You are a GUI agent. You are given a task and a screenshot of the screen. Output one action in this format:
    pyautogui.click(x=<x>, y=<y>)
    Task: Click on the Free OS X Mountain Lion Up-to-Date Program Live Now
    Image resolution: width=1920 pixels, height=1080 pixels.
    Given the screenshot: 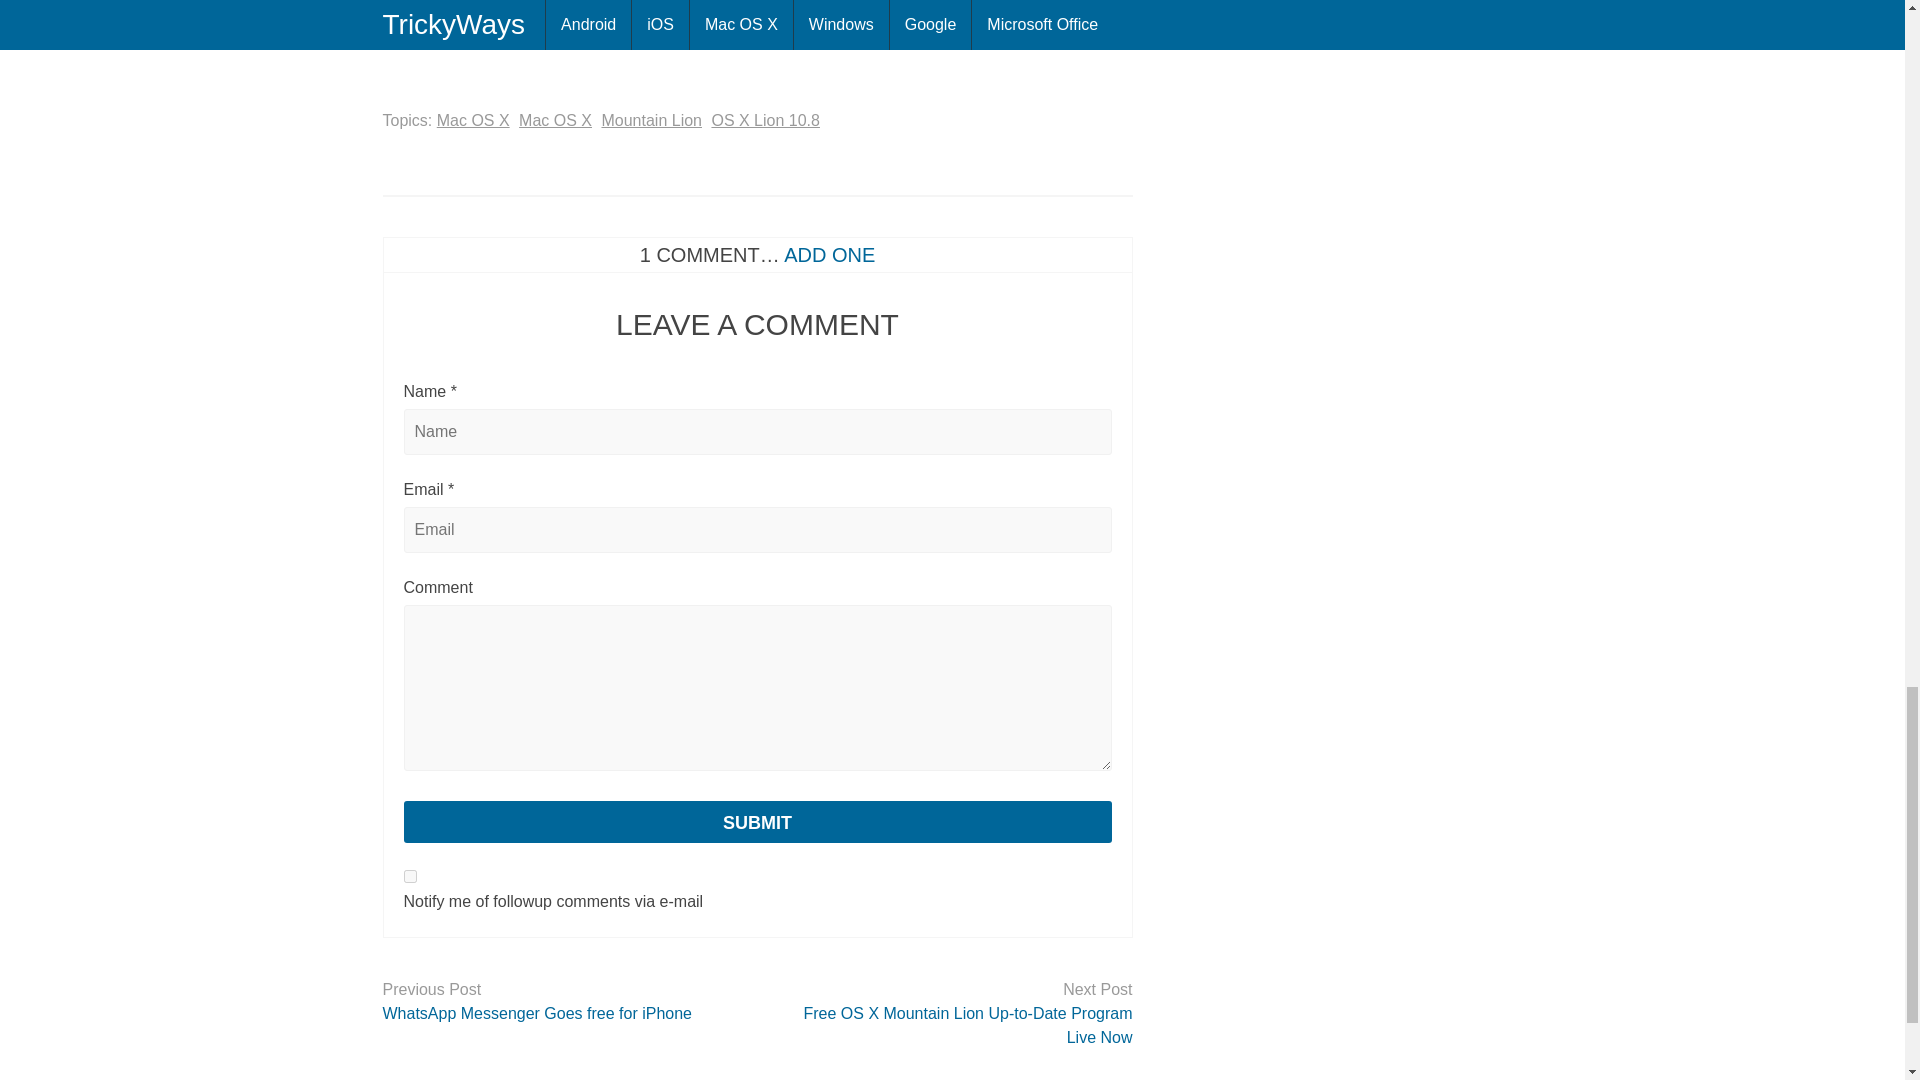 What is the action you would take?
    pyautogui.click(x=952, y=1026)
    